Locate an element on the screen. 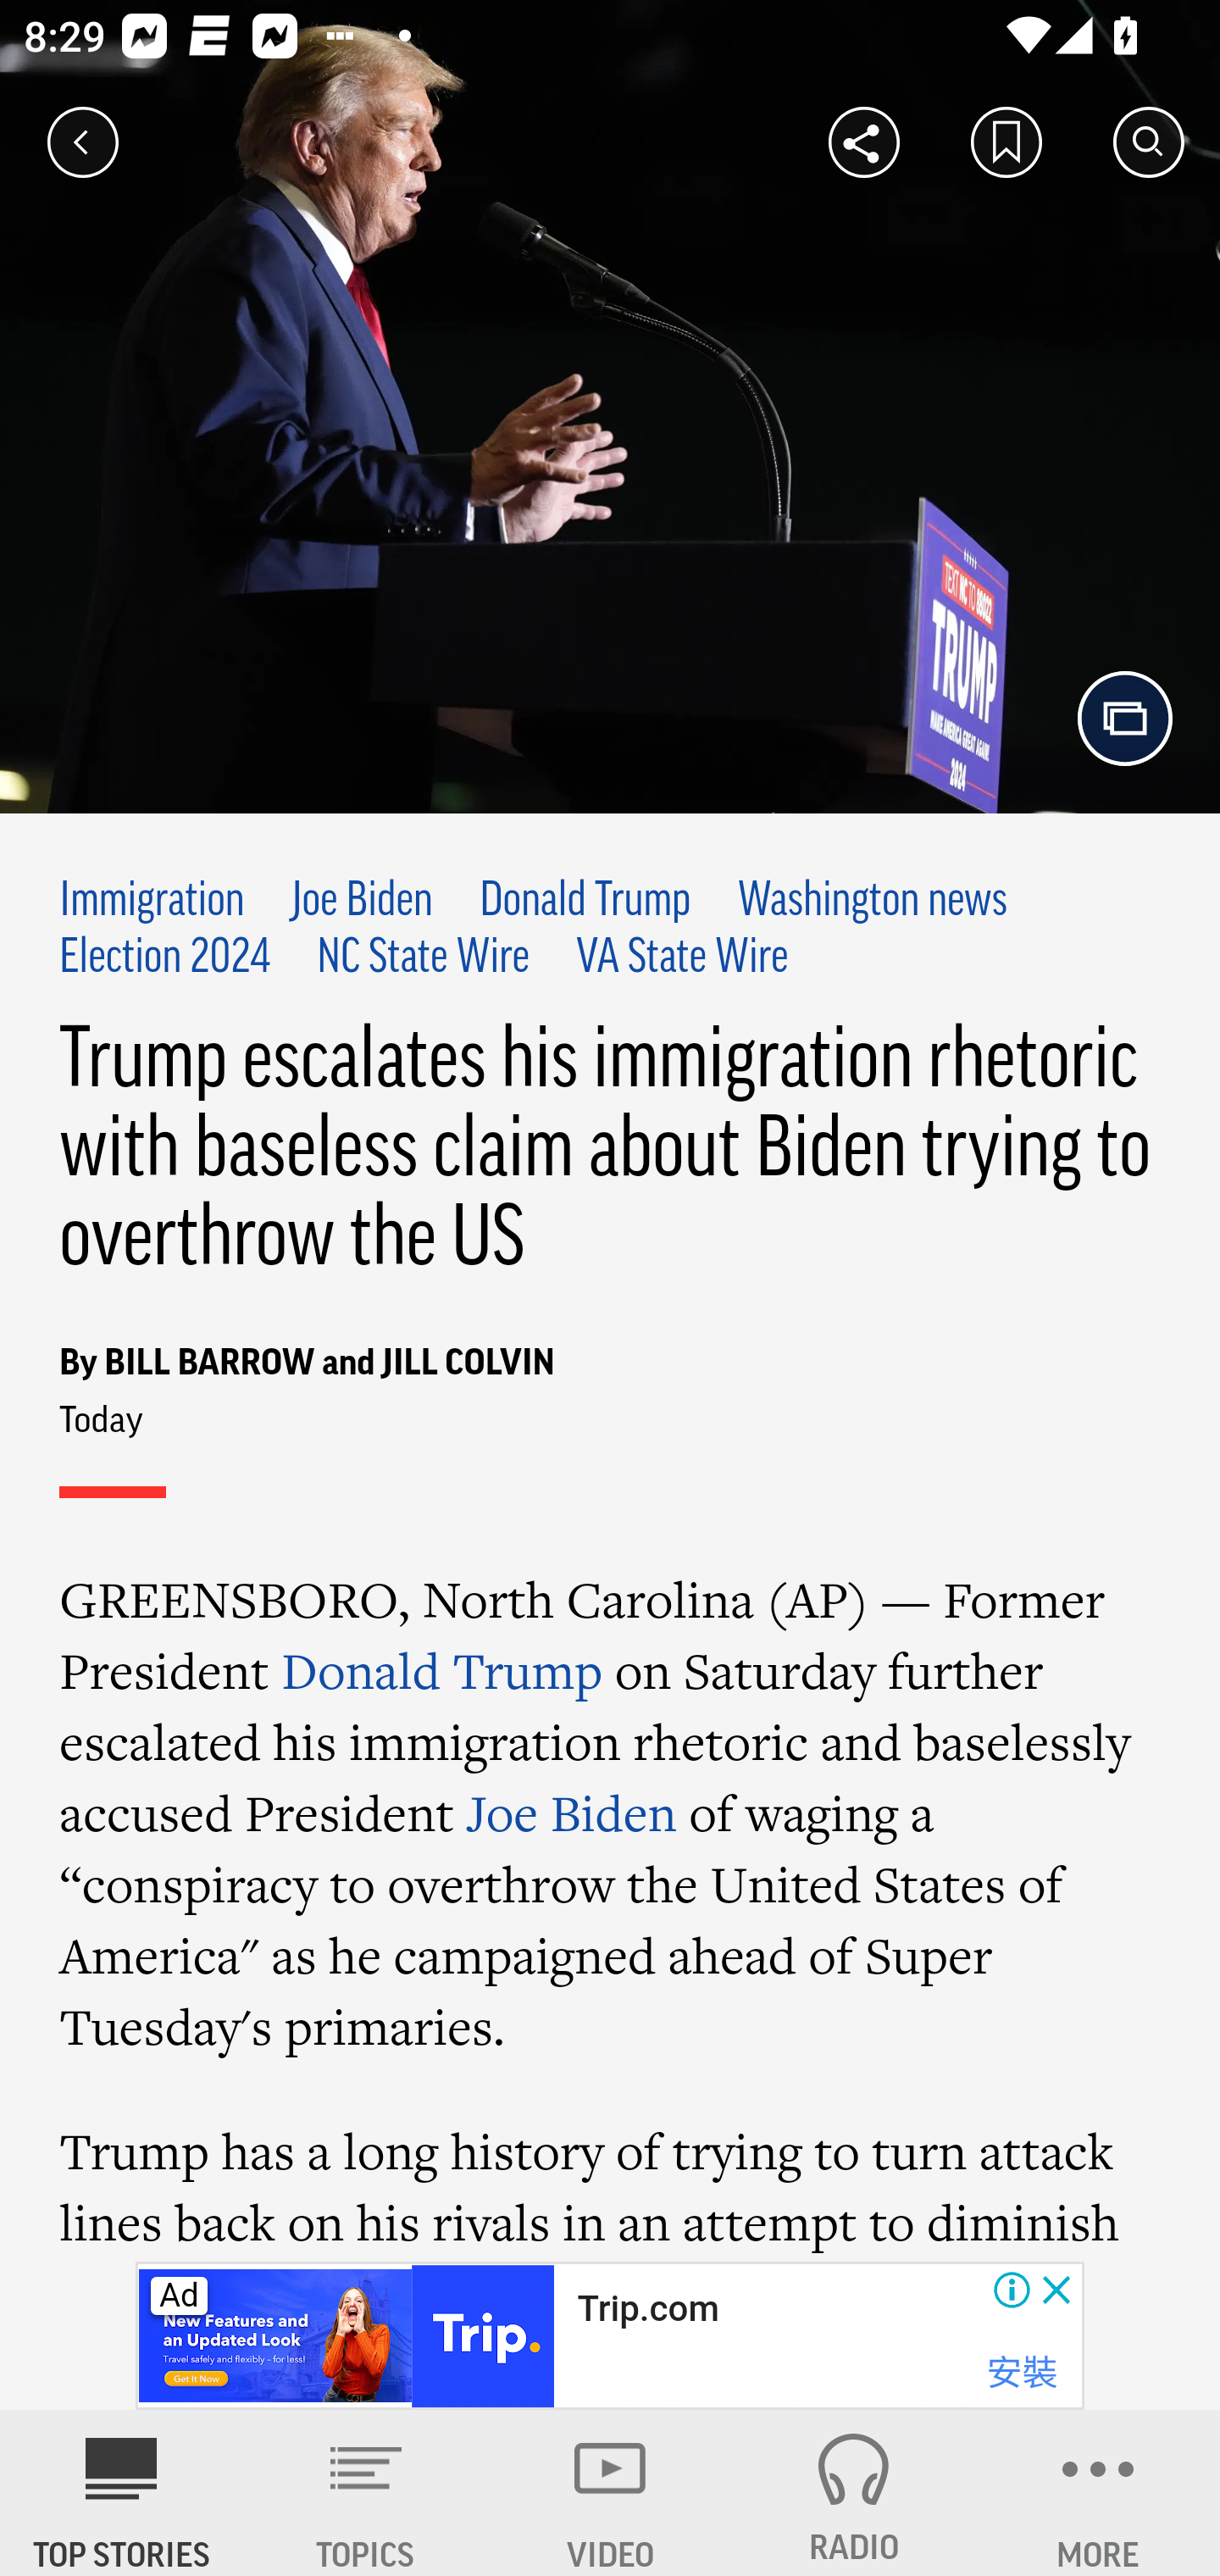 This screenshot has height=2576, width=1220. Joe Biden is located at coordinates (571, 1812).